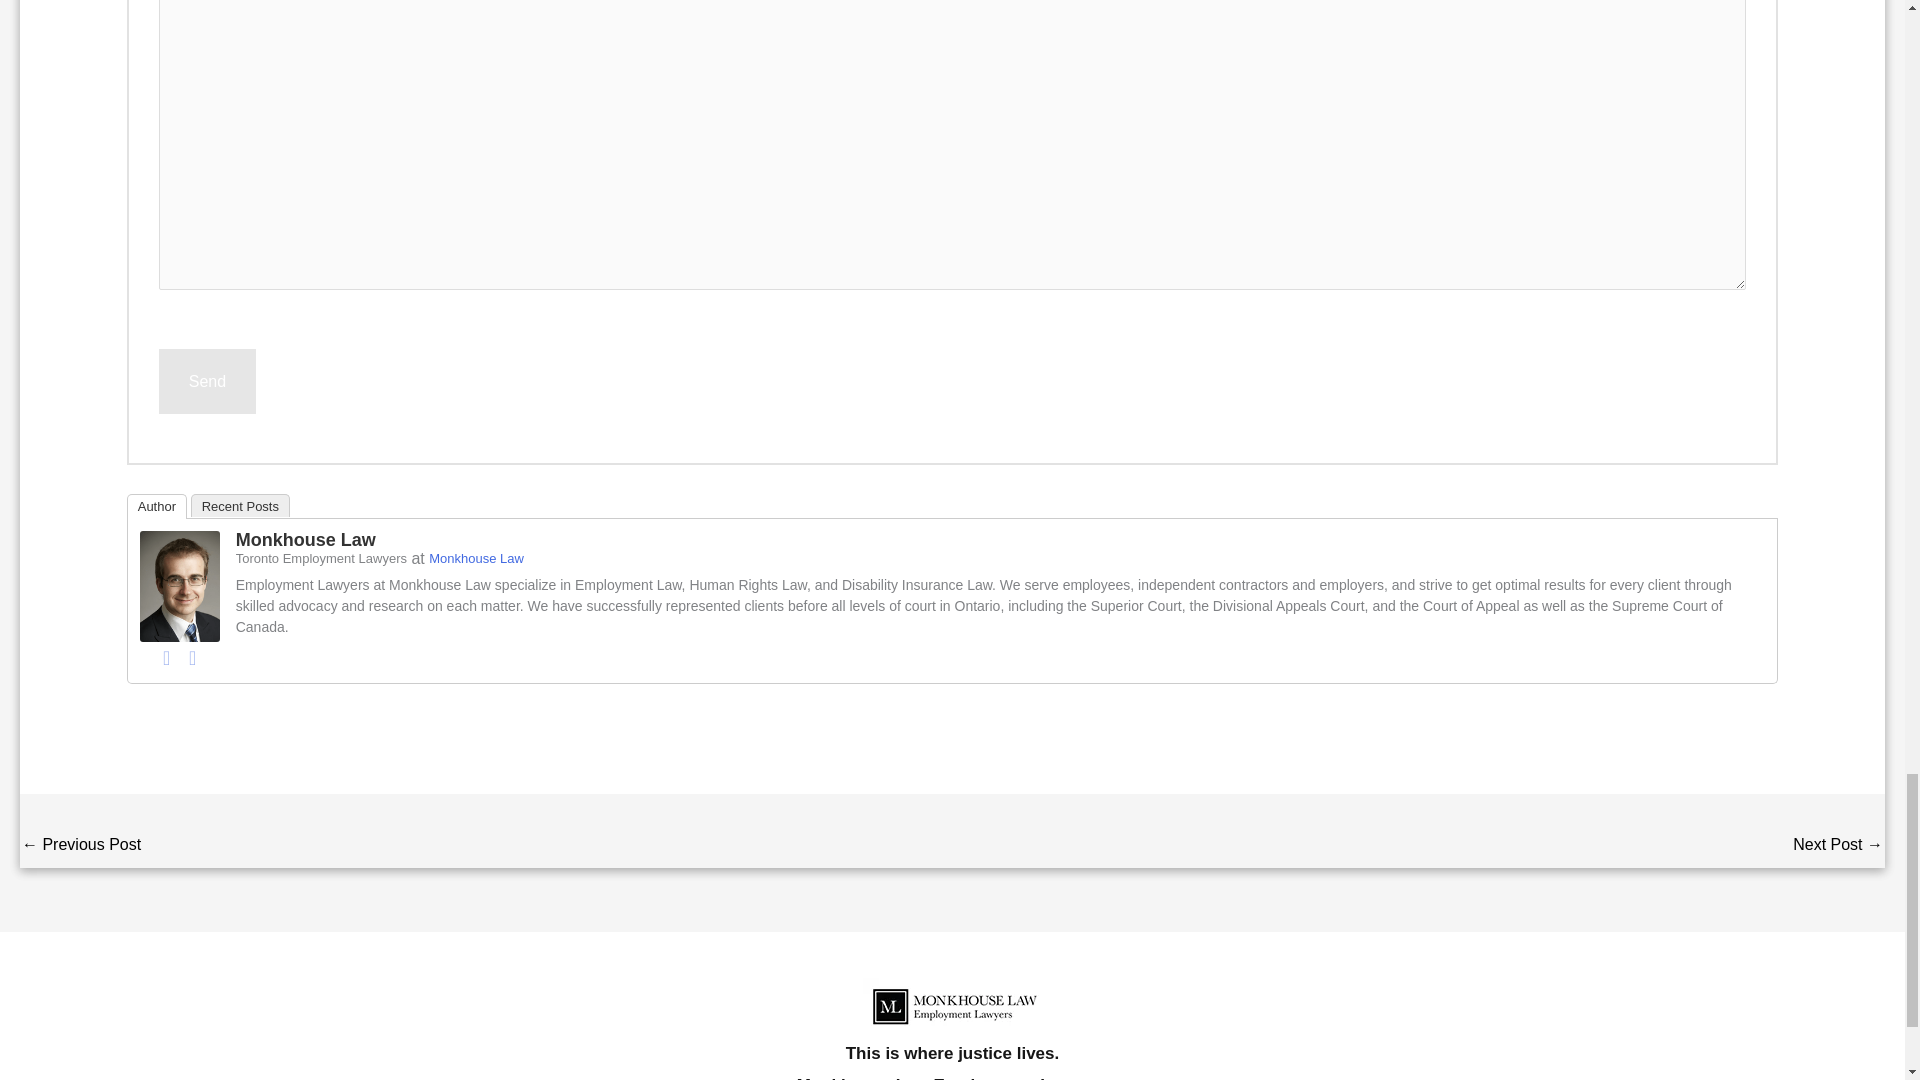 This screenshot has width=1920, height=1080. I want to click on Facebook, so click(166, 657).